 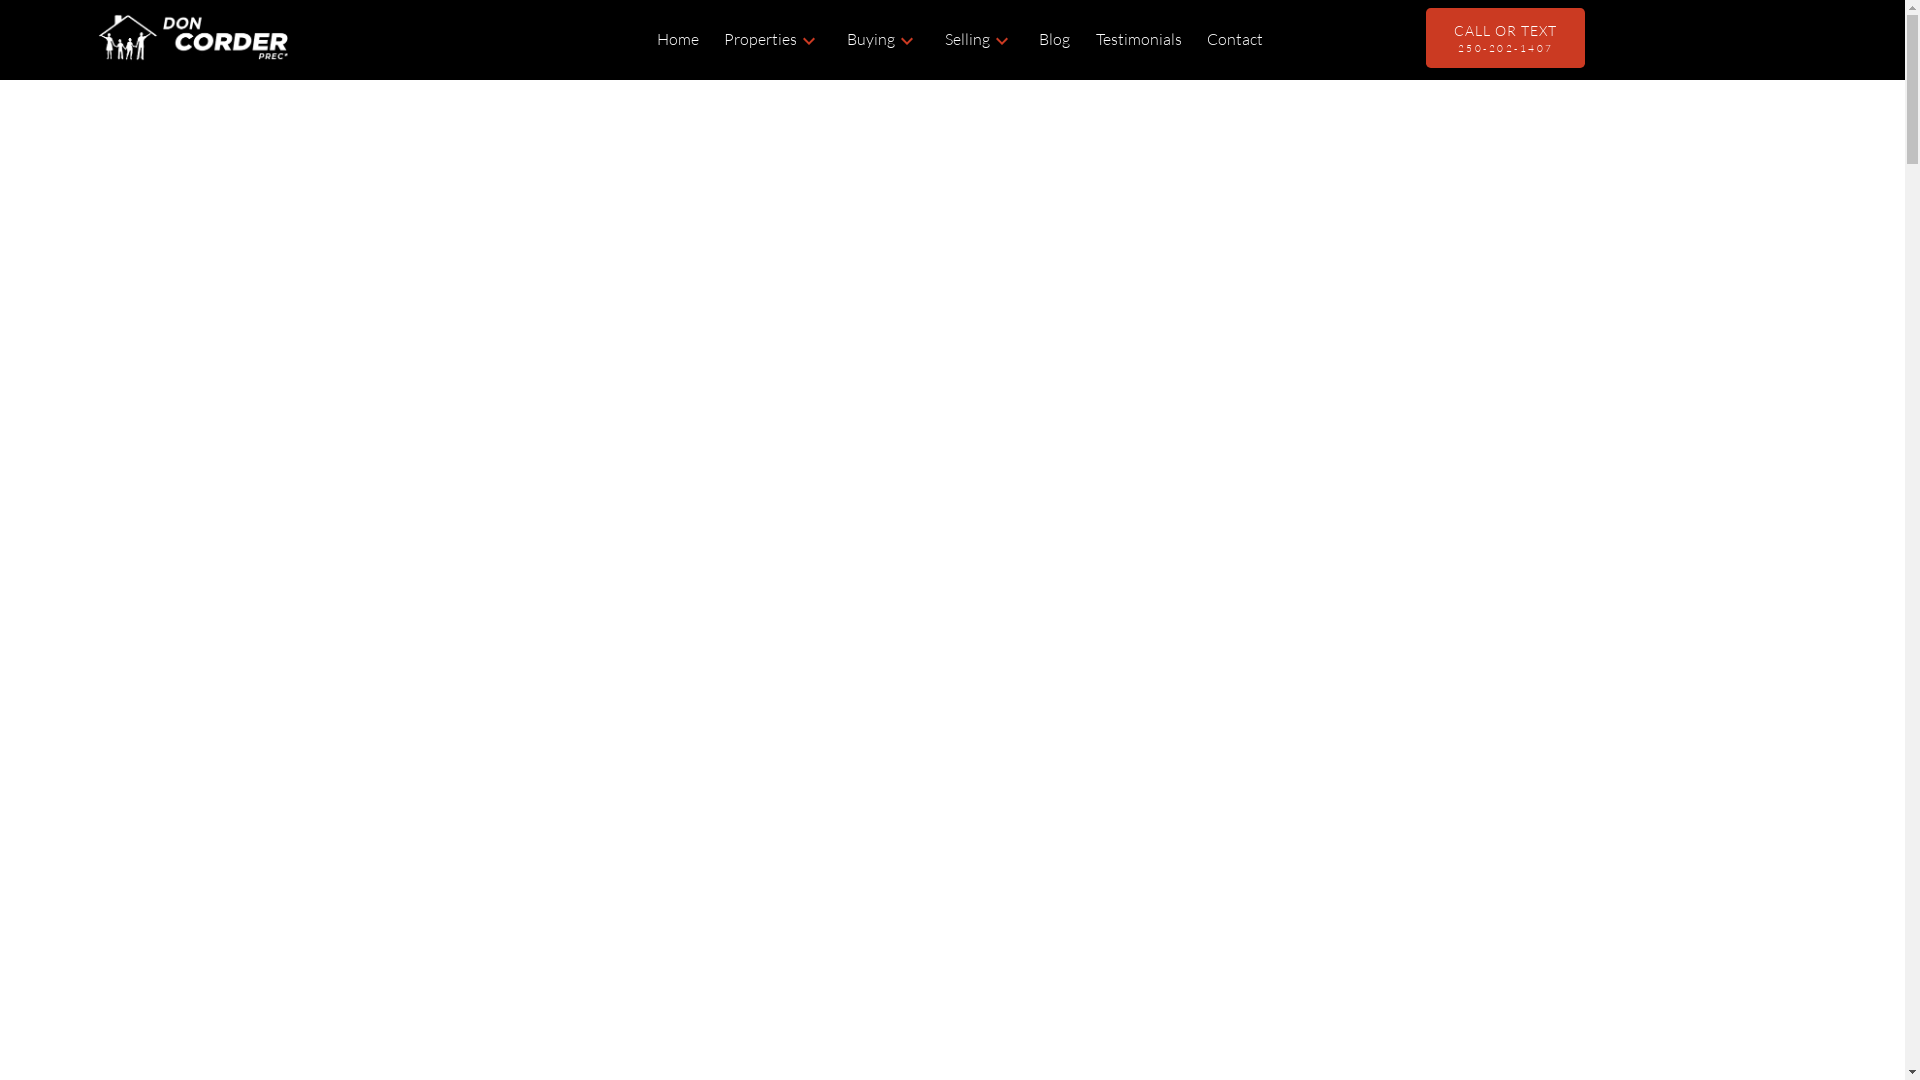 What do you see at coordinates (1139, 40) in the screenshot?
I see `Testimonials` at bounding box center [1139, 40].